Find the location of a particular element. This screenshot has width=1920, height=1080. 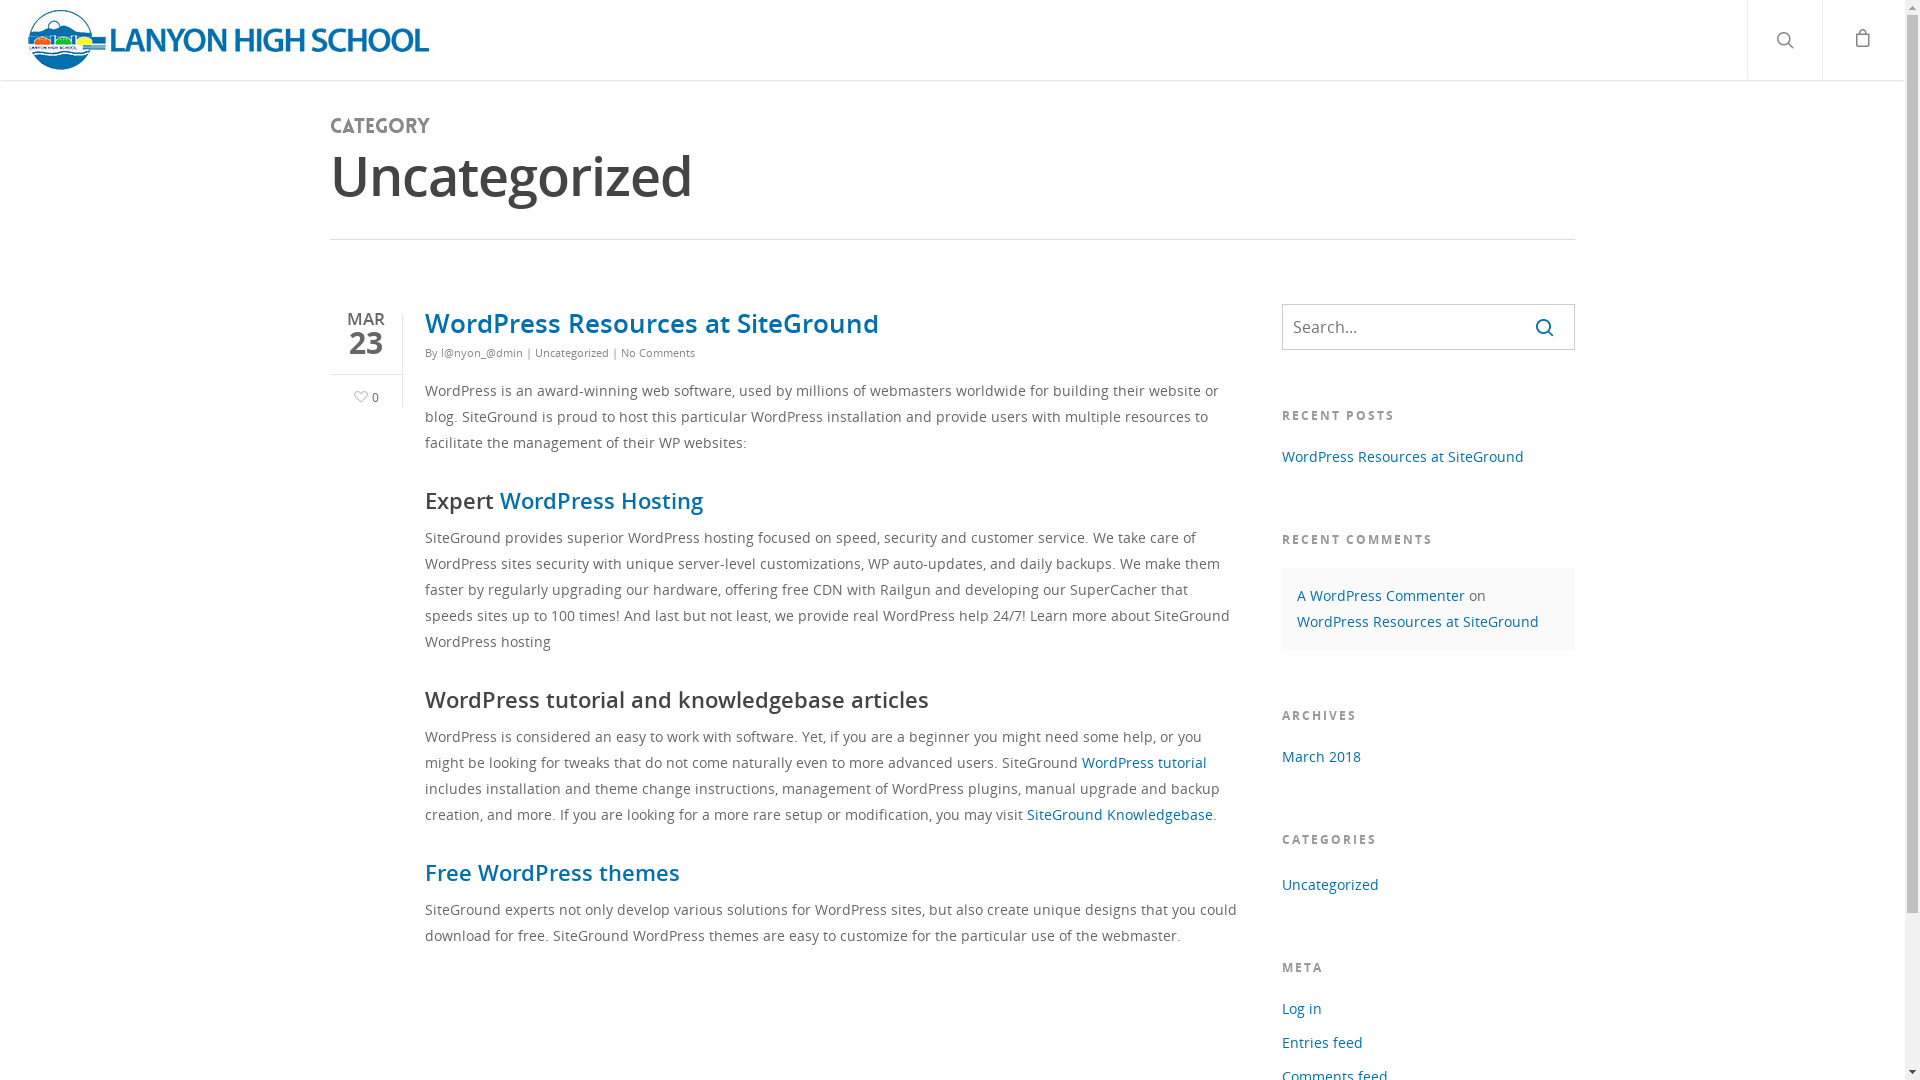

No Comments is located at coordinates (658, 352).